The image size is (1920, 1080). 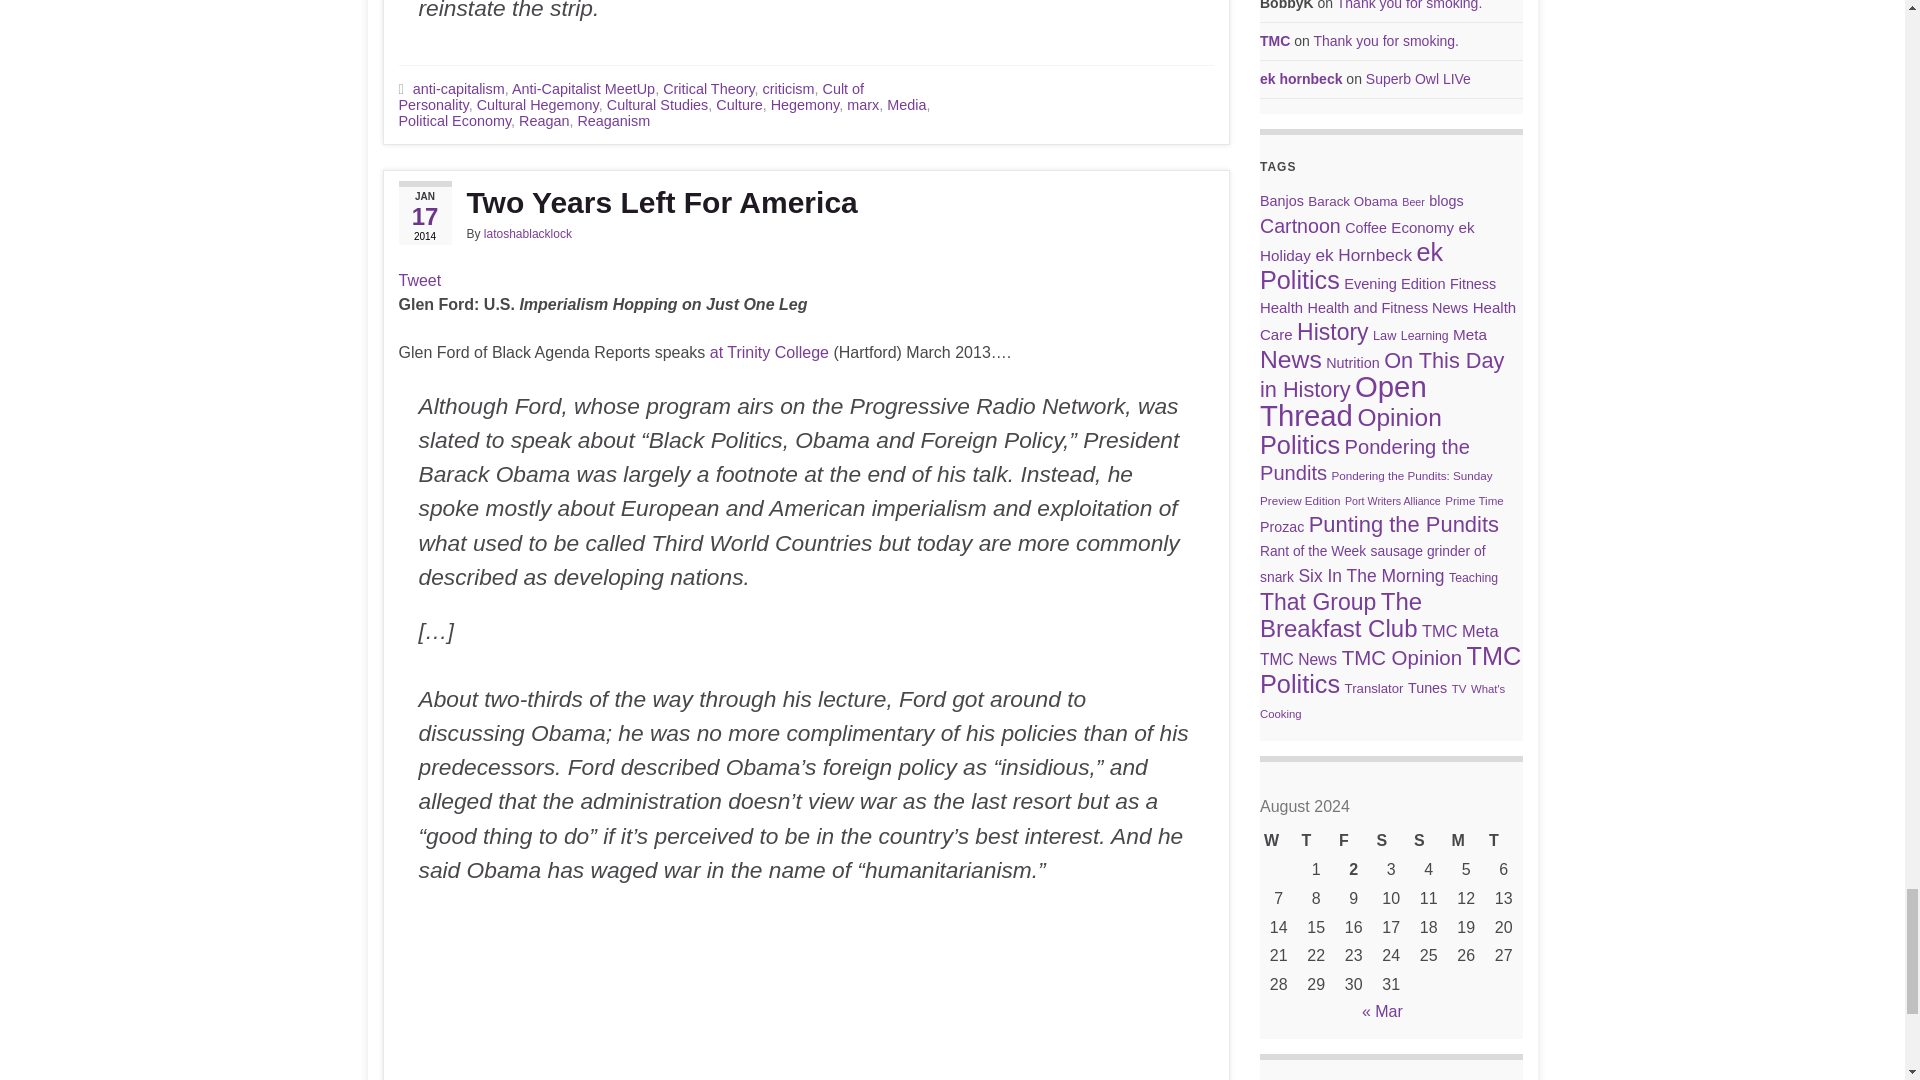 What do you see at coordinates (1428, 842) in the screenshot?
I see `Sunday` at bounding box center [1428, 842].